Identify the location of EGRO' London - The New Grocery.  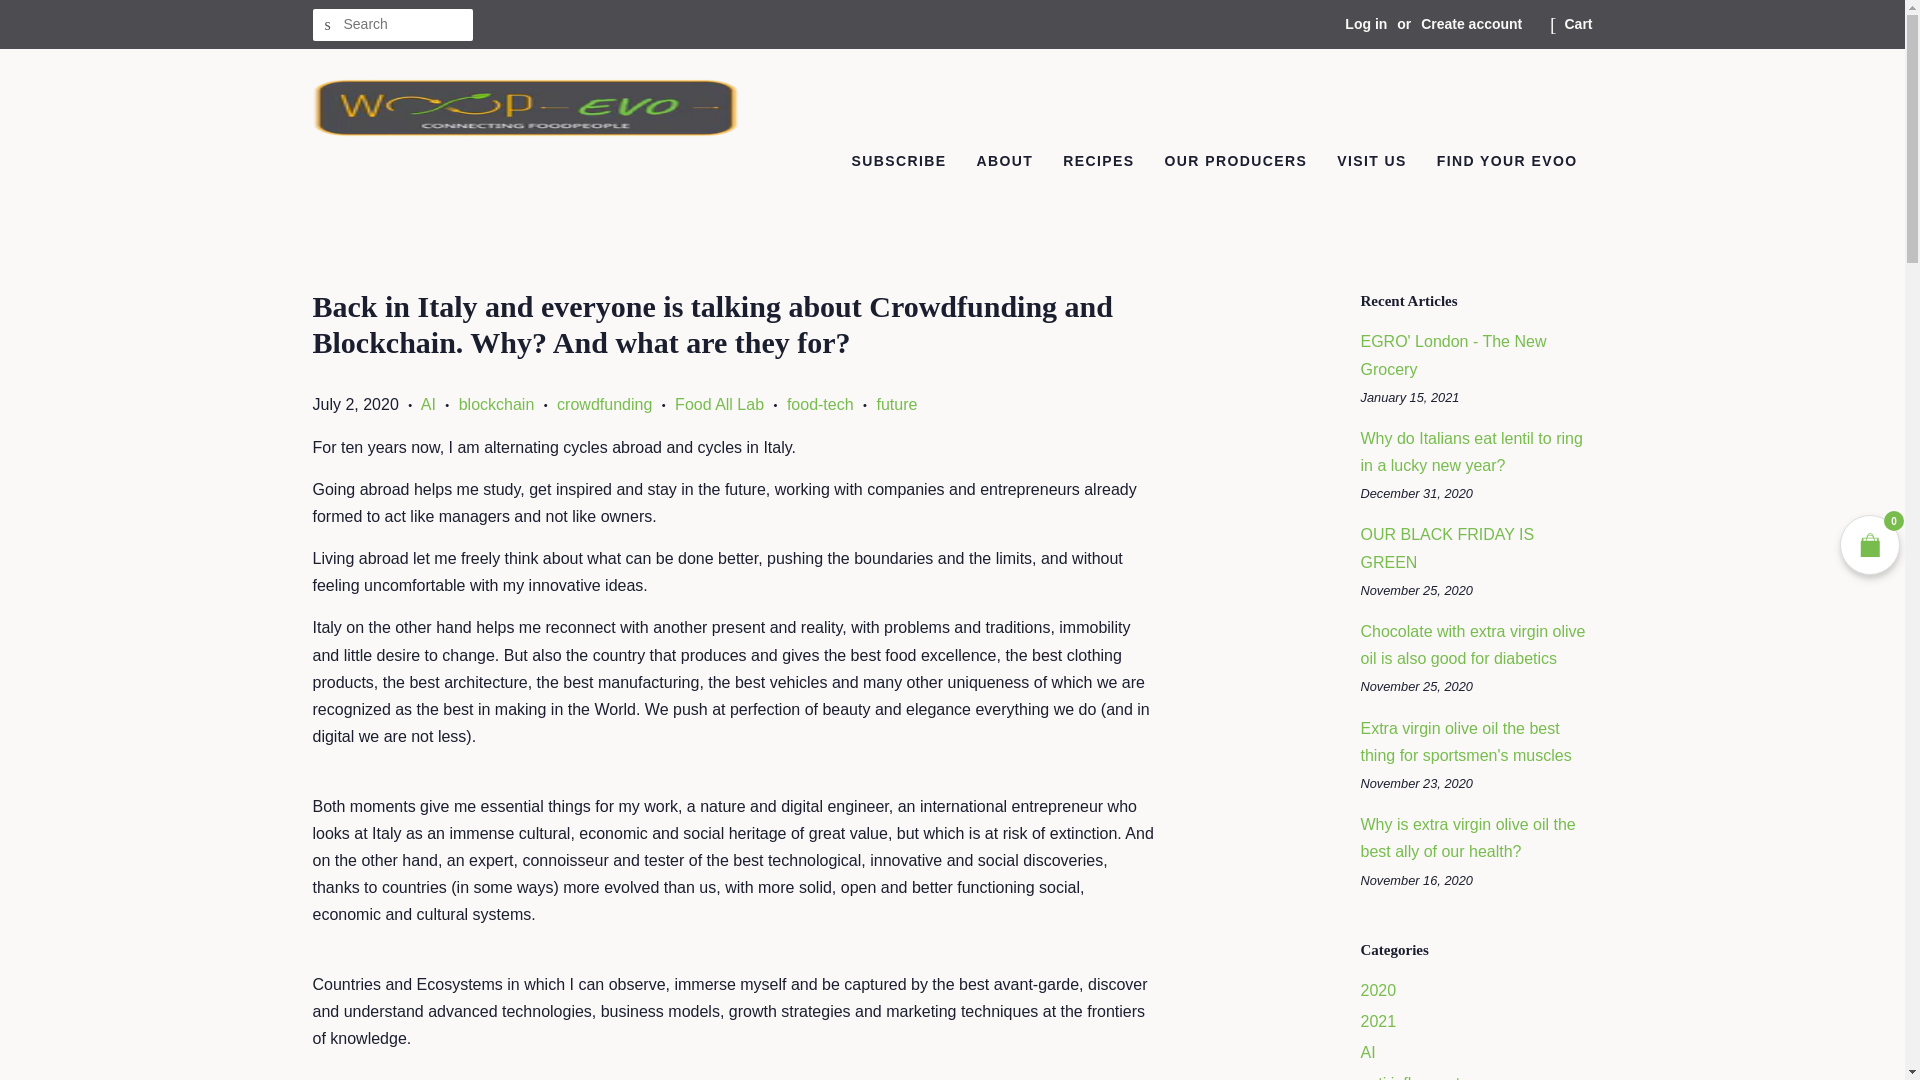
(1452, 354).